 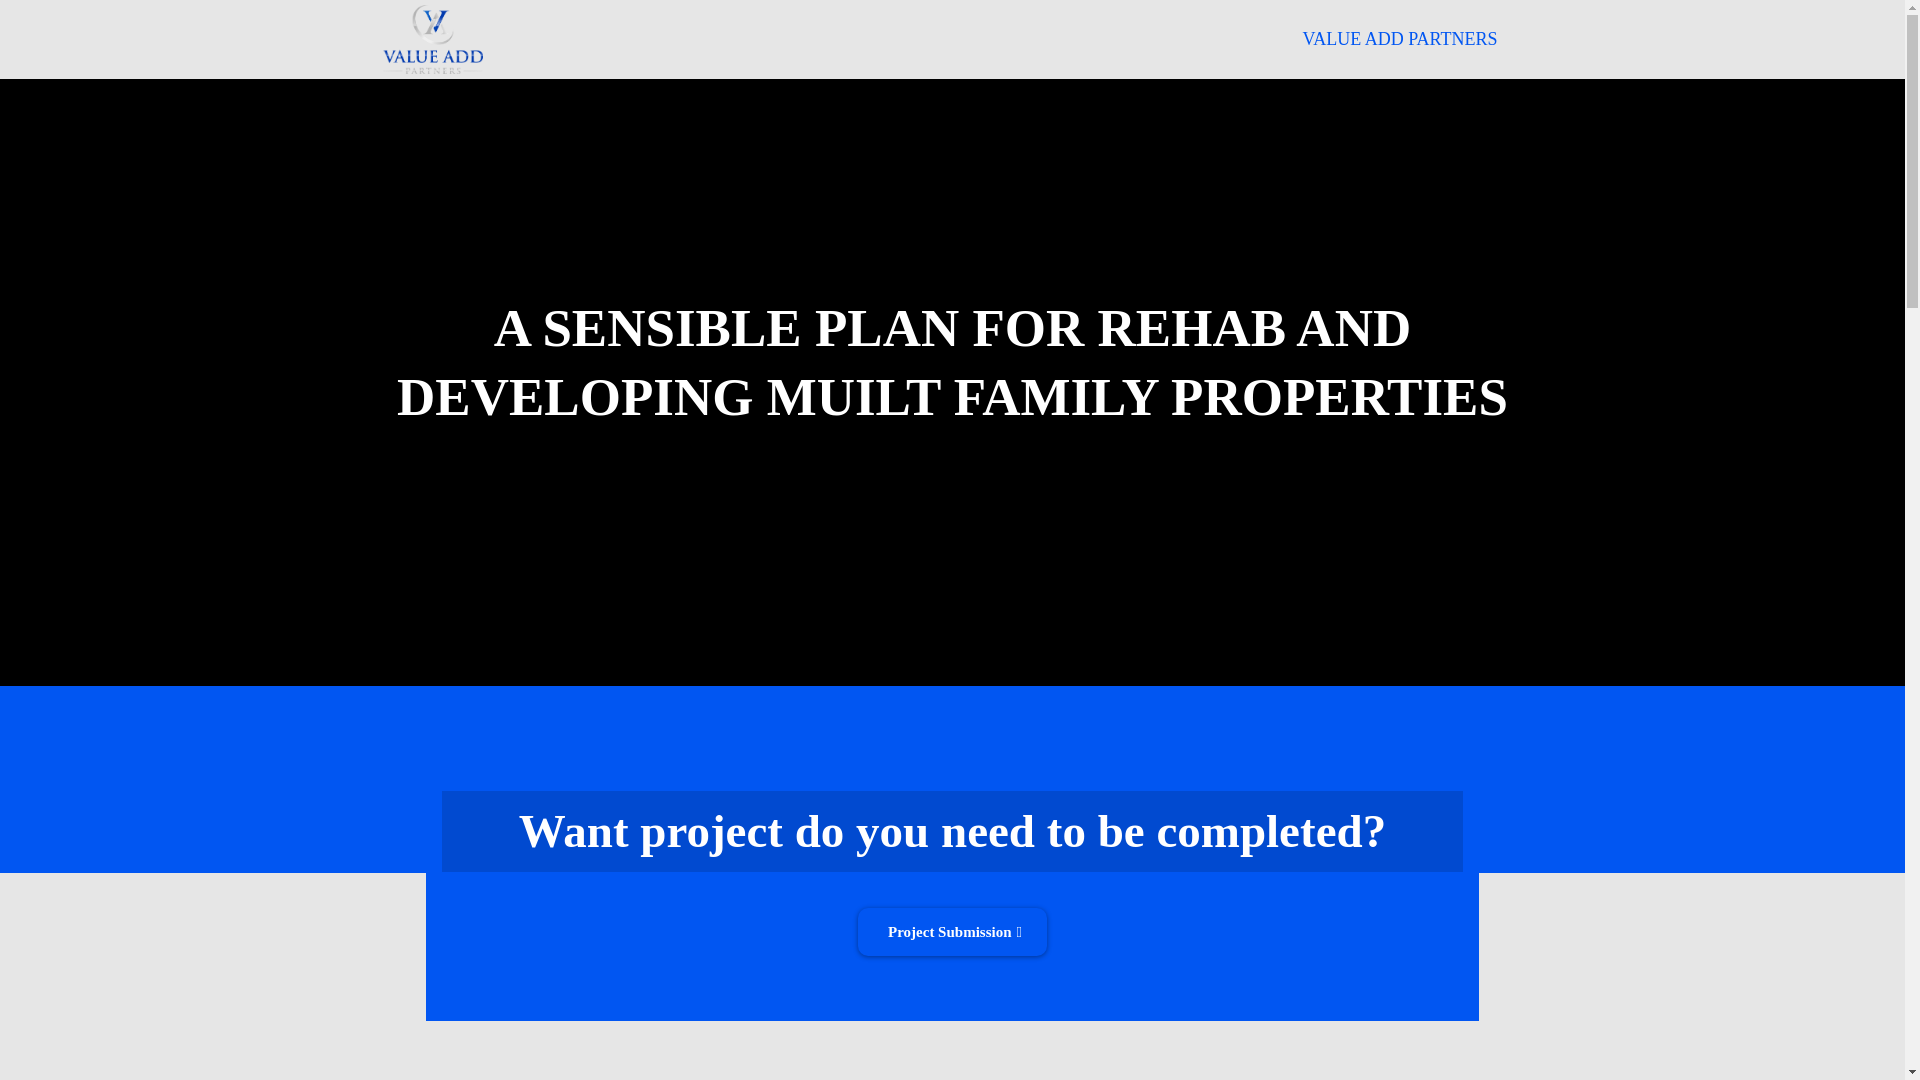 What do you see at coordinates (952, 932) in the screenshot?
I see `Project Submission` at bounding box center [952, 932].